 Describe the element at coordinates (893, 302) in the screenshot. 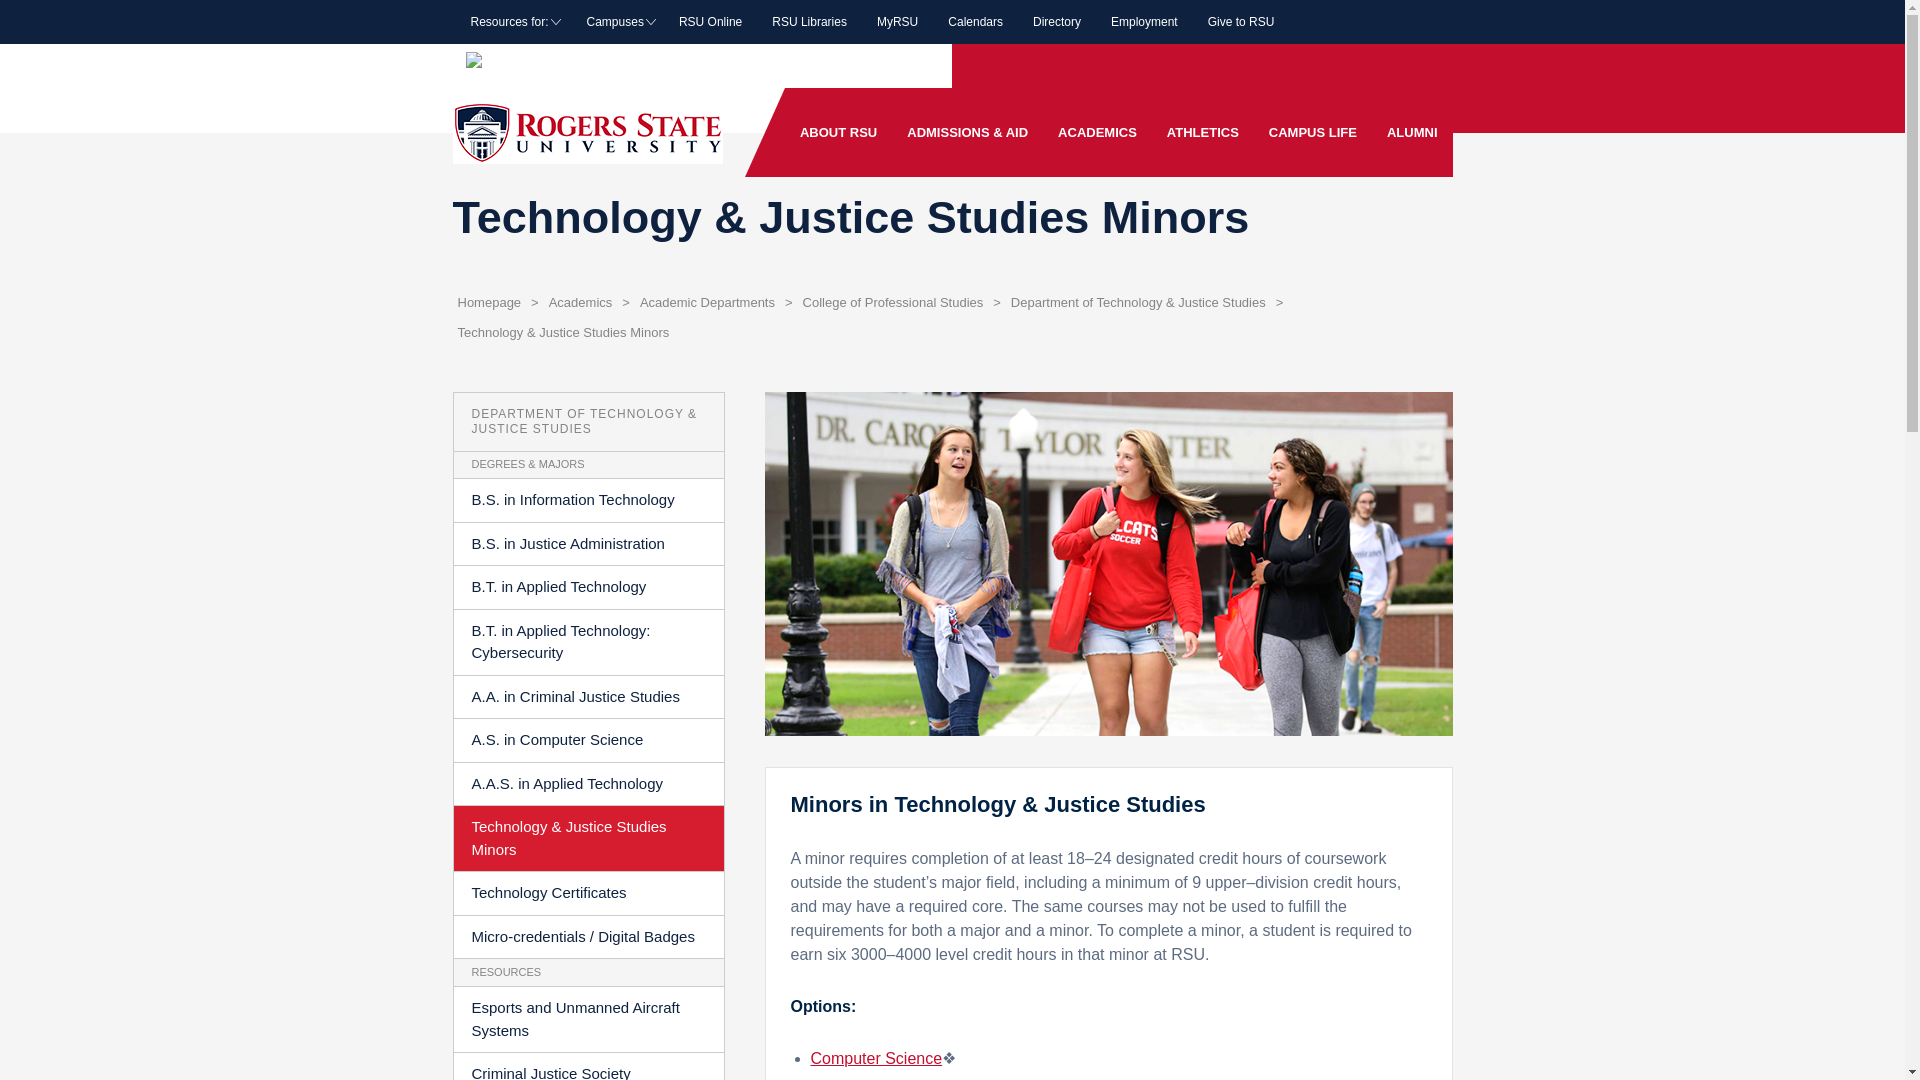

I see `College of Professional Studies` at that location.